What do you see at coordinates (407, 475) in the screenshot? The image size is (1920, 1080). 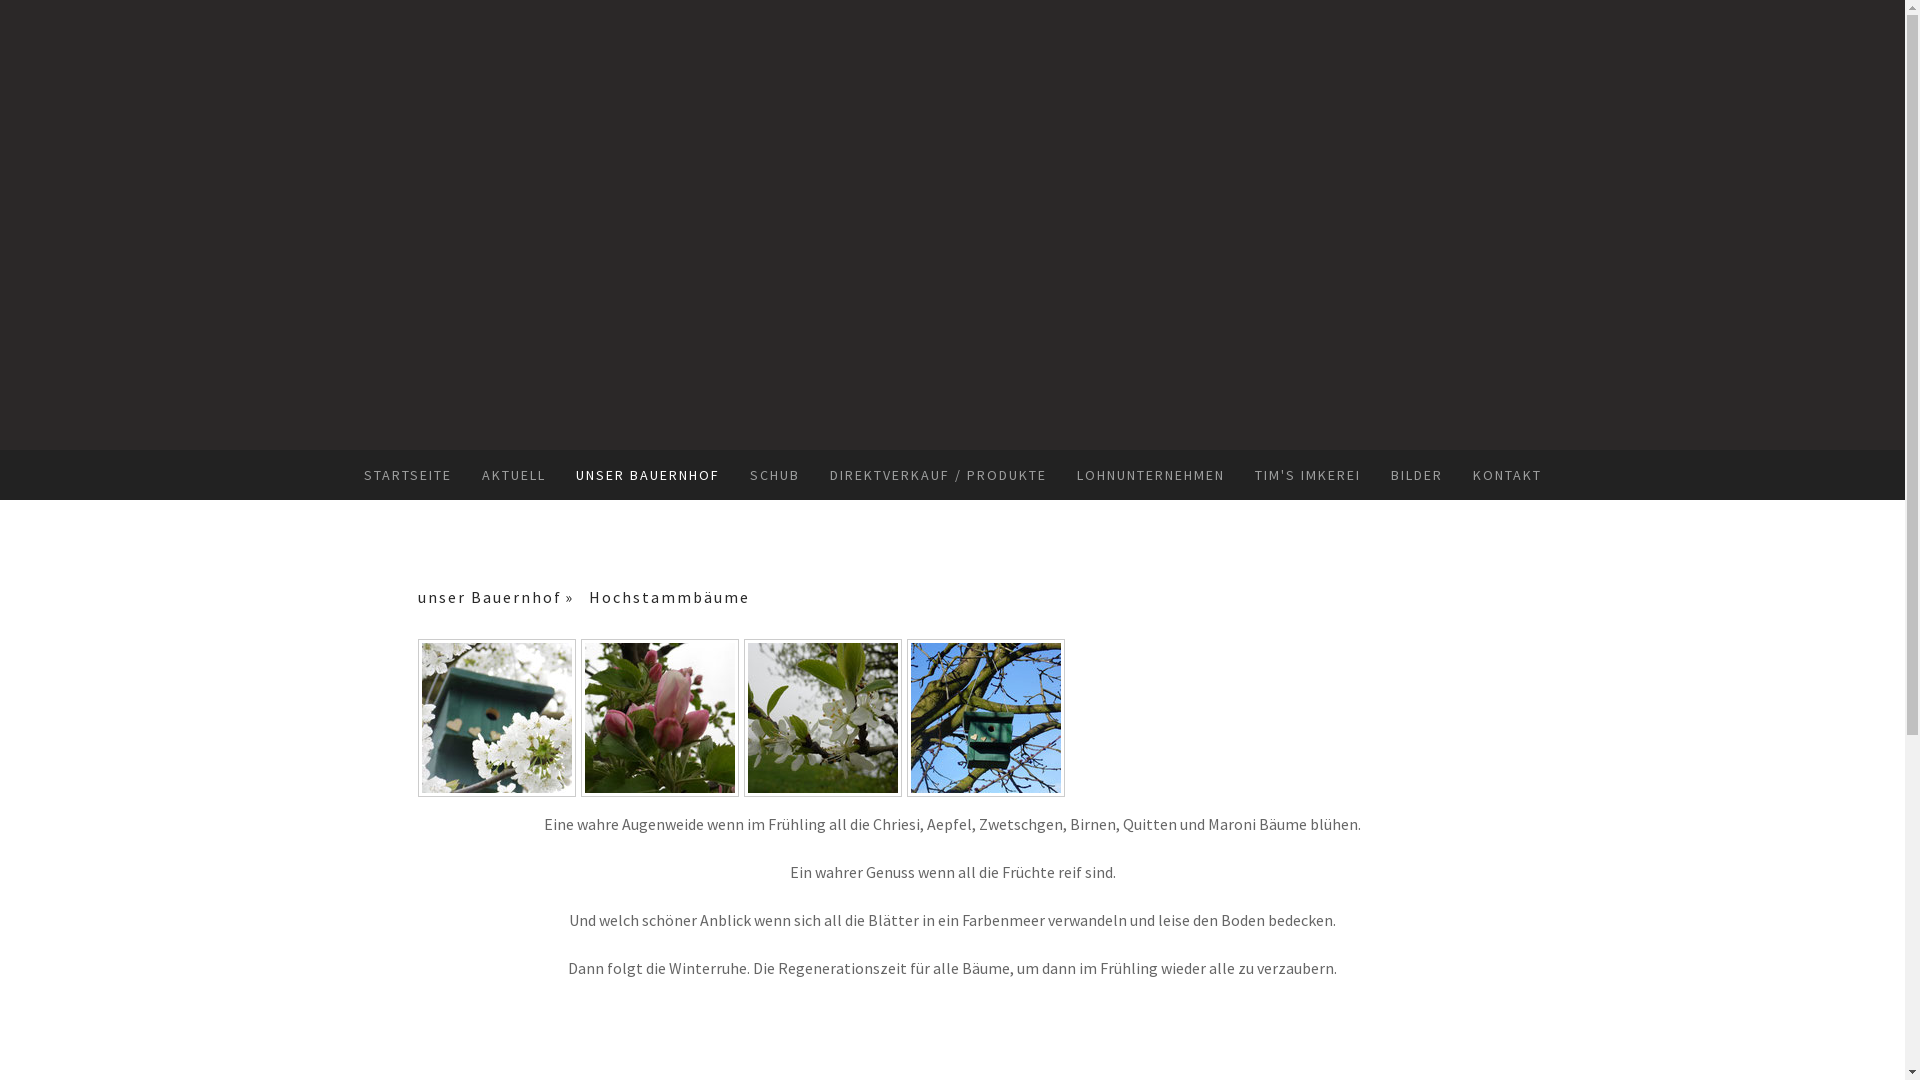 I see `STARTSEITE` at bounding box center [407, 475].